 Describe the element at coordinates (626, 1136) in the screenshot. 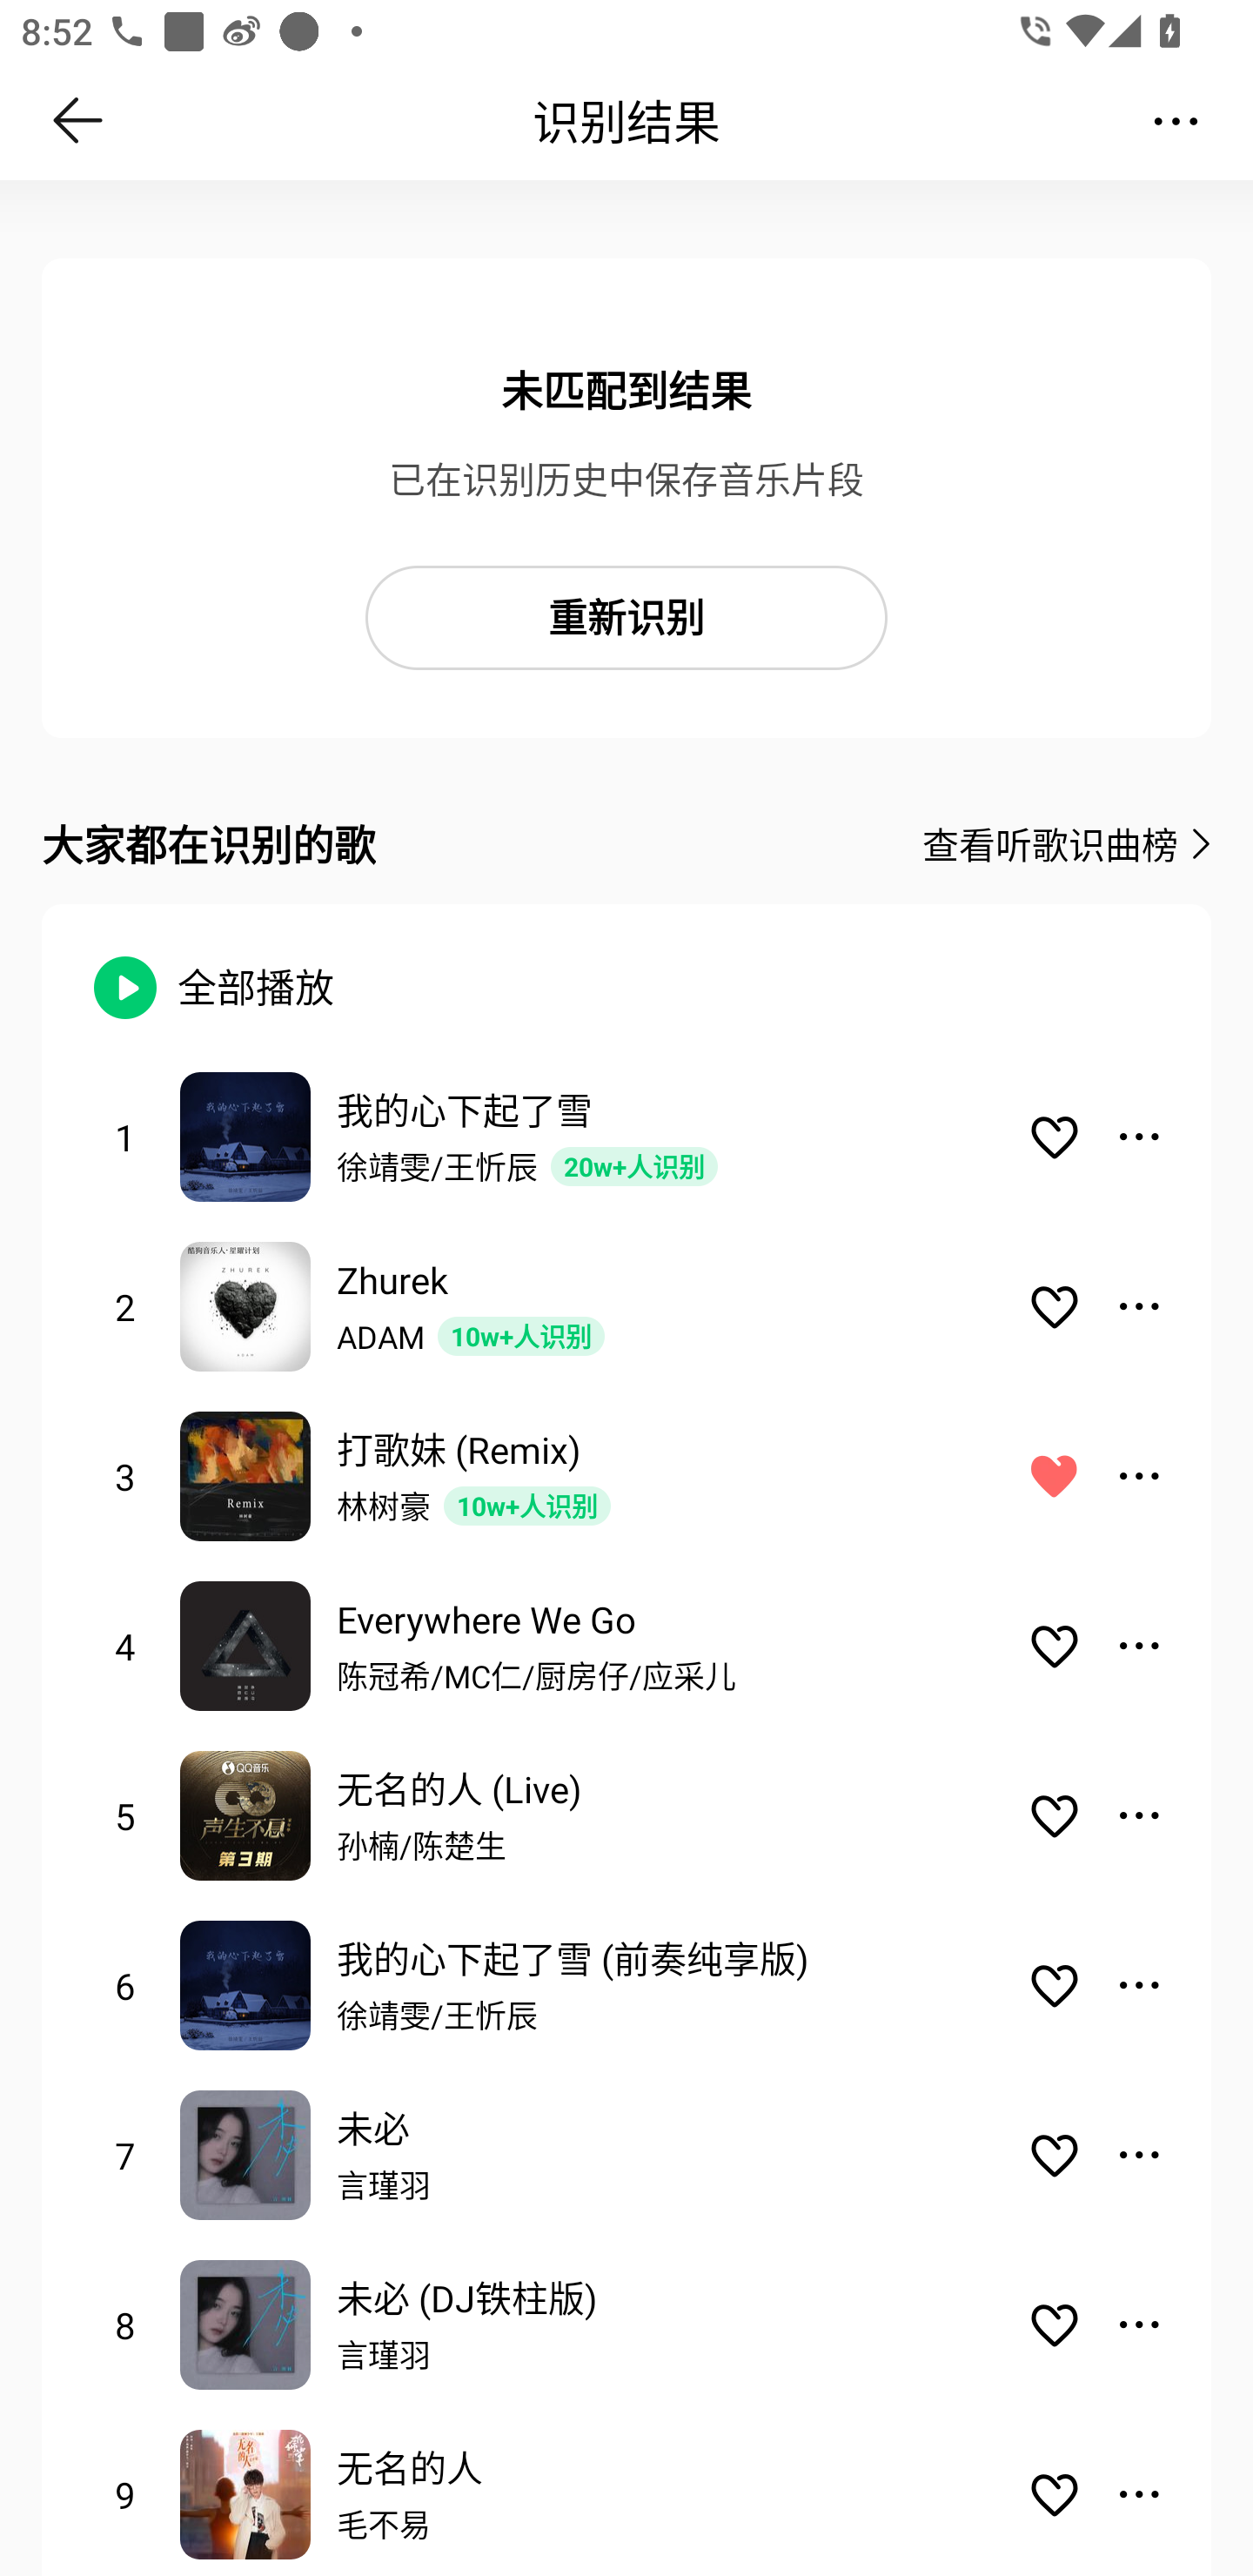

I see `1 我的心下起了雪 徐靖雯/王忻辰 20w+人识别` at that location.